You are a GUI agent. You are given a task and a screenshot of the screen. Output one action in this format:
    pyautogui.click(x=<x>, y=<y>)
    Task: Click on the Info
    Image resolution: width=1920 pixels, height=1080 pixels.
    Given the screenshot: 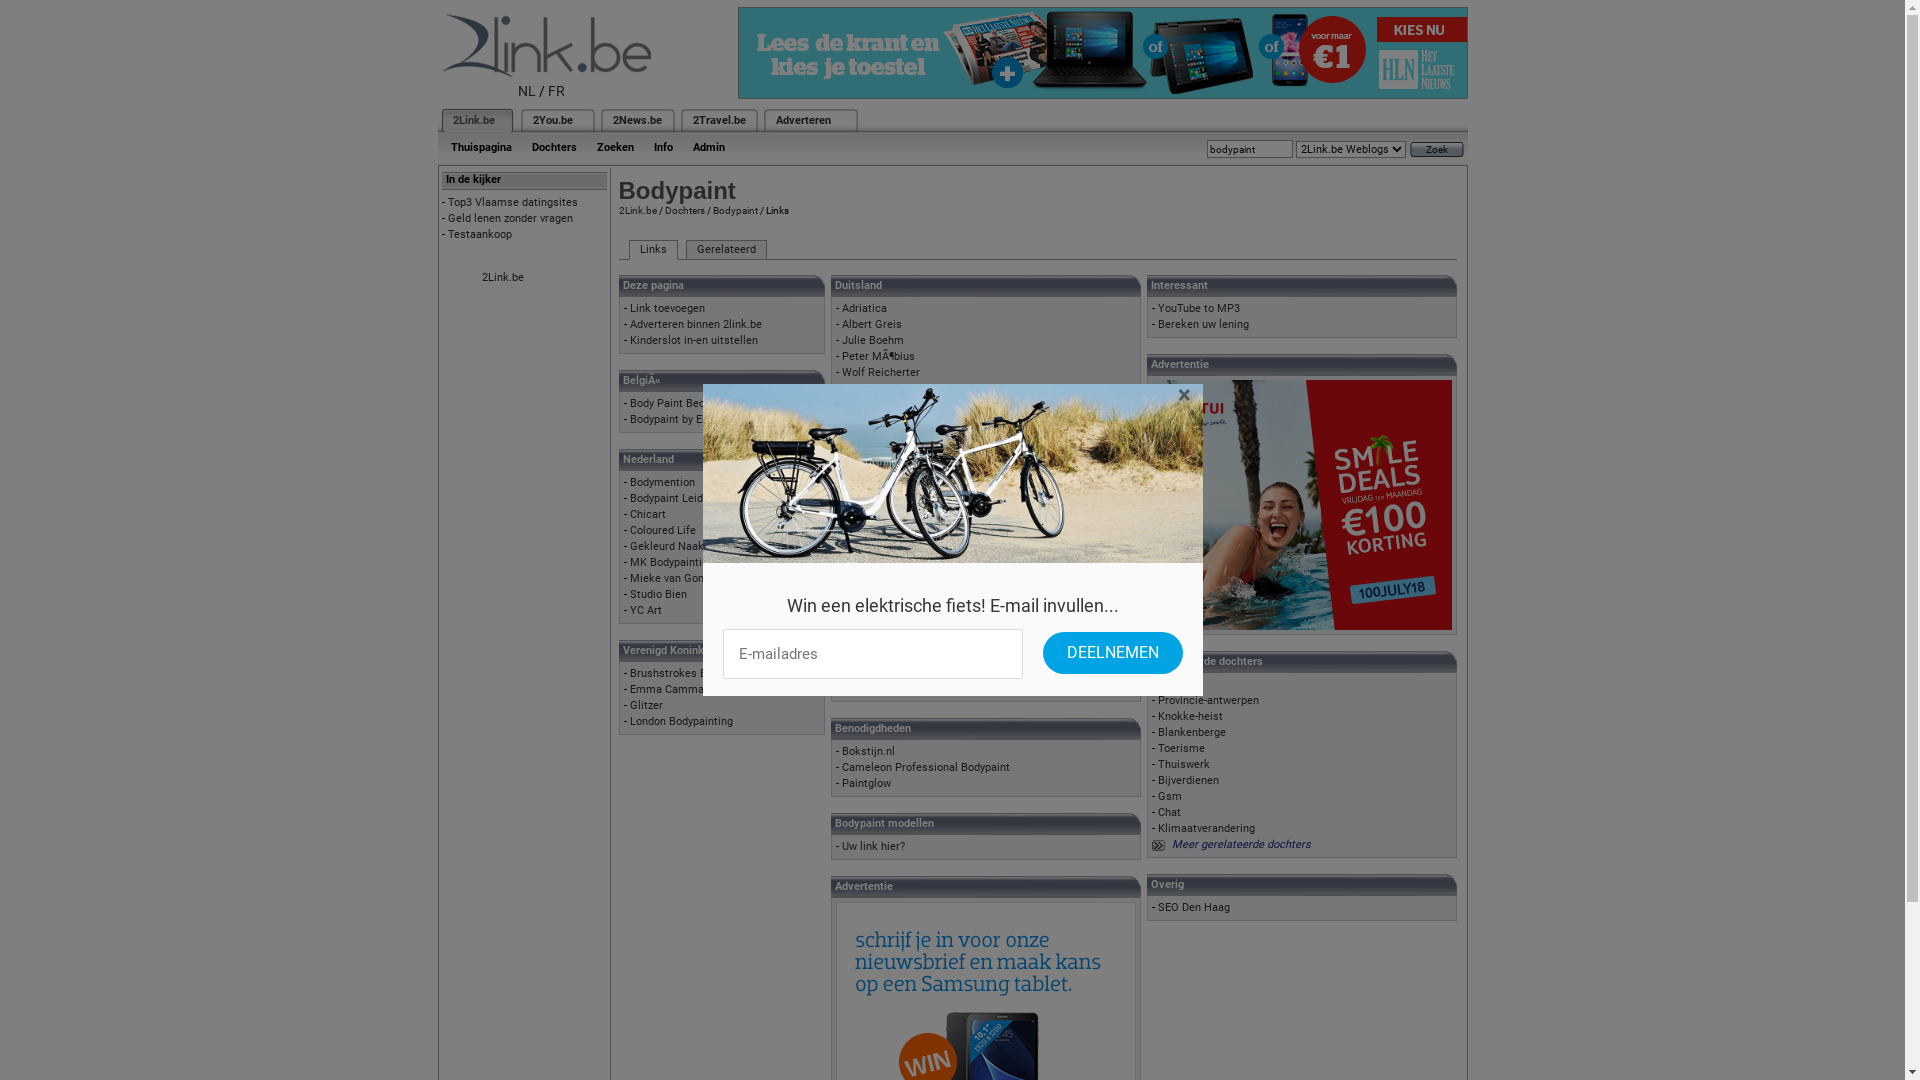 What is the action you would take?
    pyautogui.click(x=664, y=148)
    